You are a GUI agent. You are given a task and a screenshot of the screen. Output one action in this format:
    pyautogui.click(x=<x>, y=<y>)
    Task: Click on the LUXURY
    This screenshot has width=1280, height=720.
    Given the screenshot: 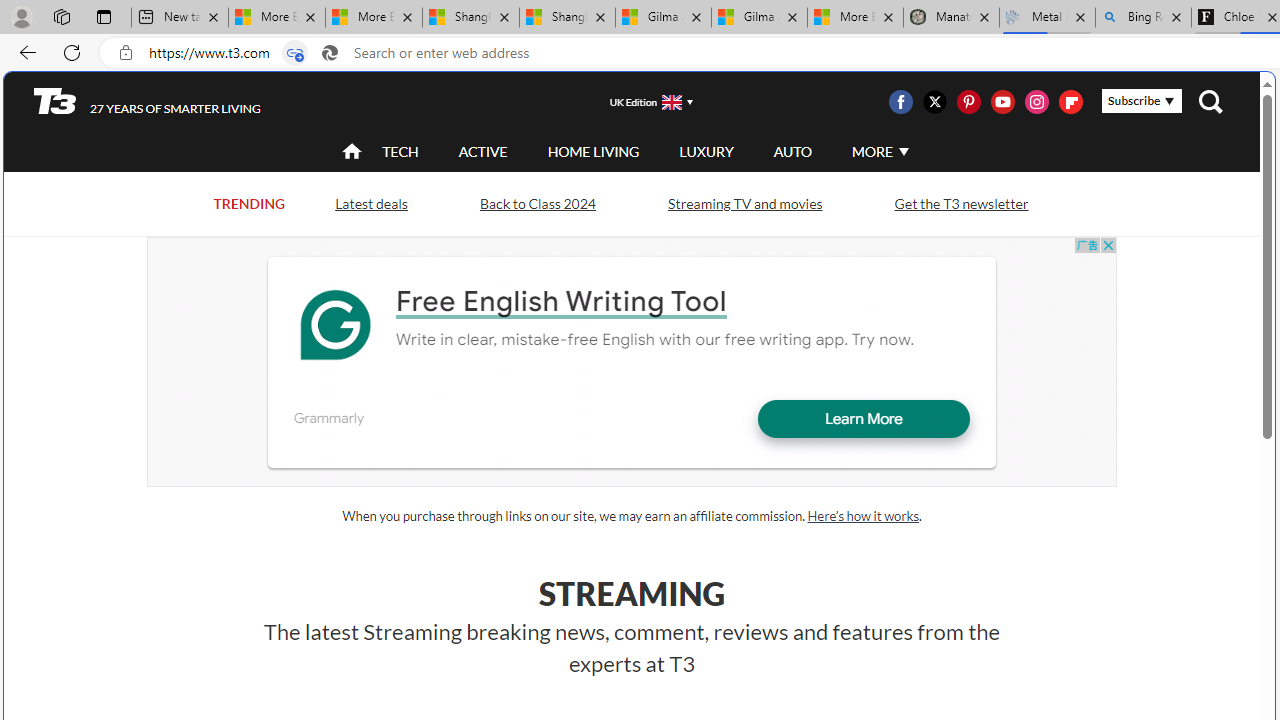 What is the action you would take?
    pyautogui.click(x=706, y=152)
    